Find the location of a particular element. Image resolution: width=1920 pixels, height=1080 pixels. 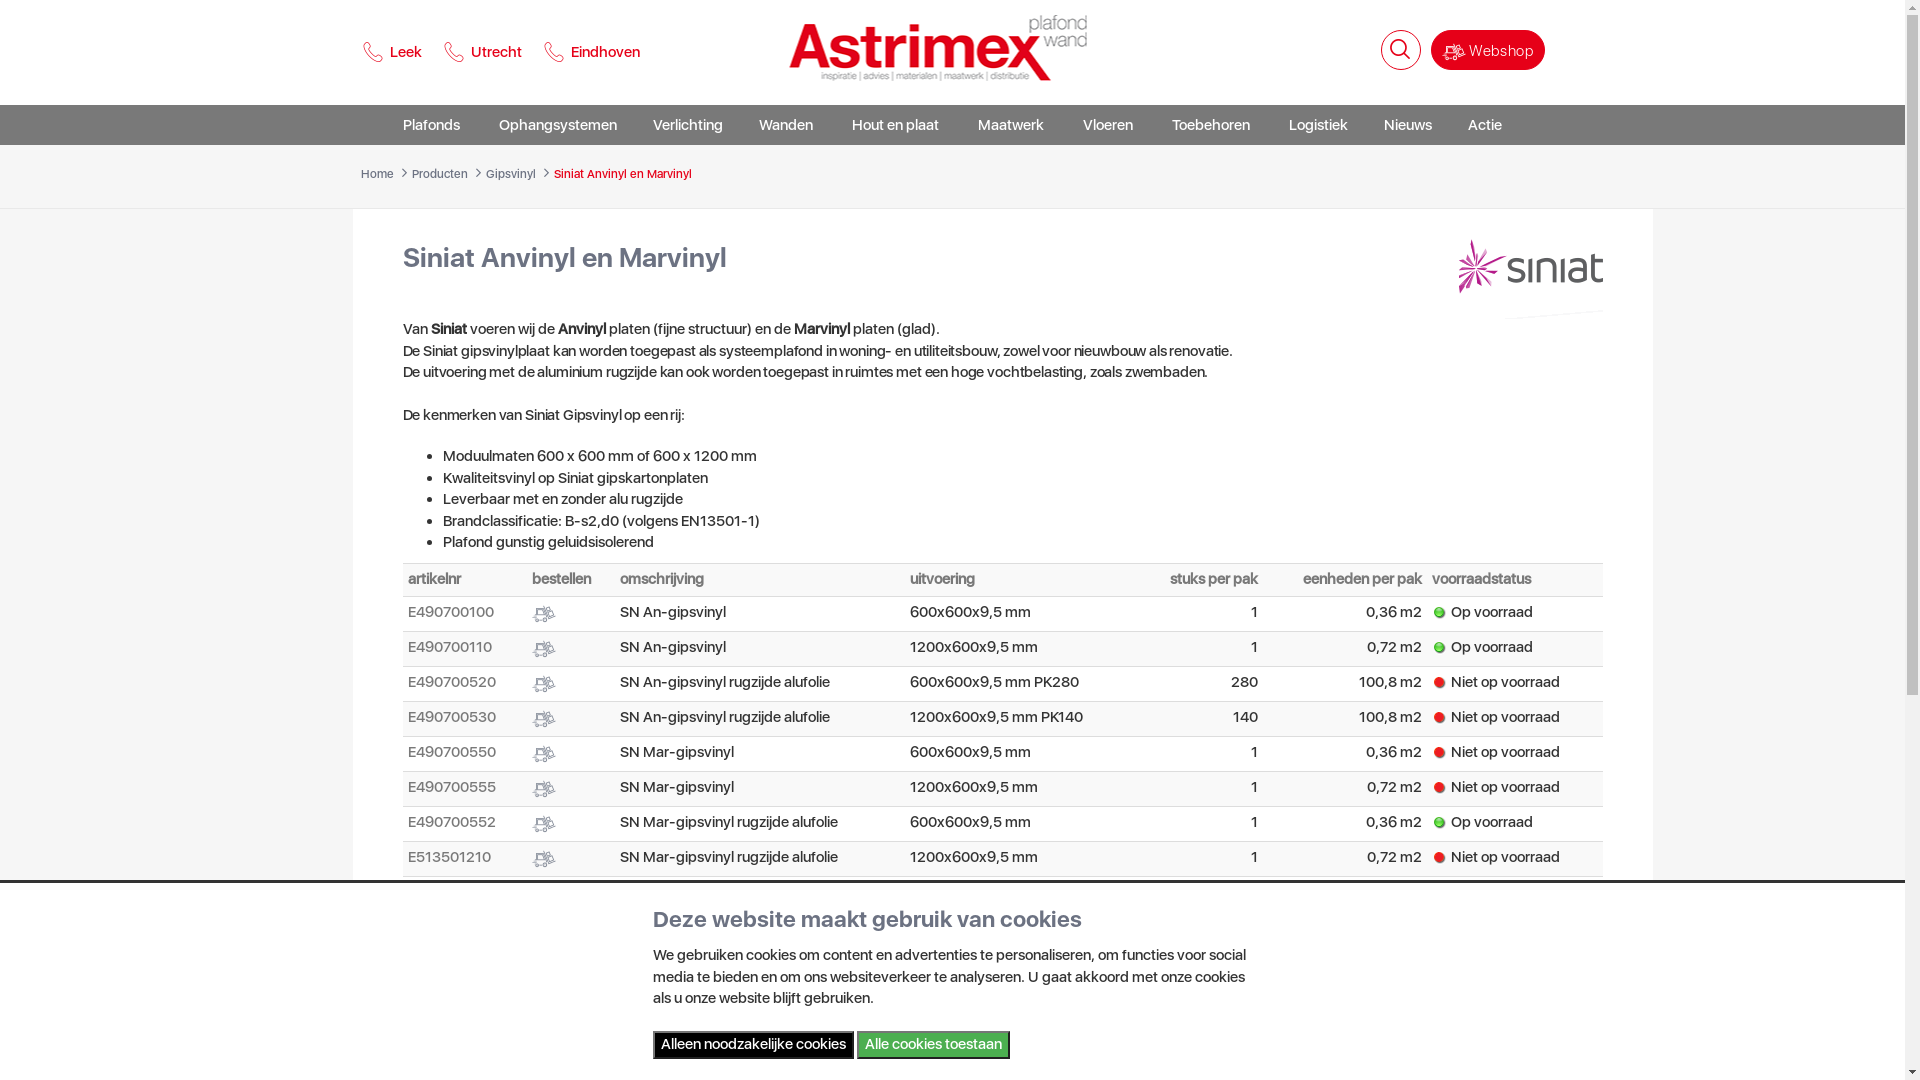

omschrijving is located at coordinates (662, 579).